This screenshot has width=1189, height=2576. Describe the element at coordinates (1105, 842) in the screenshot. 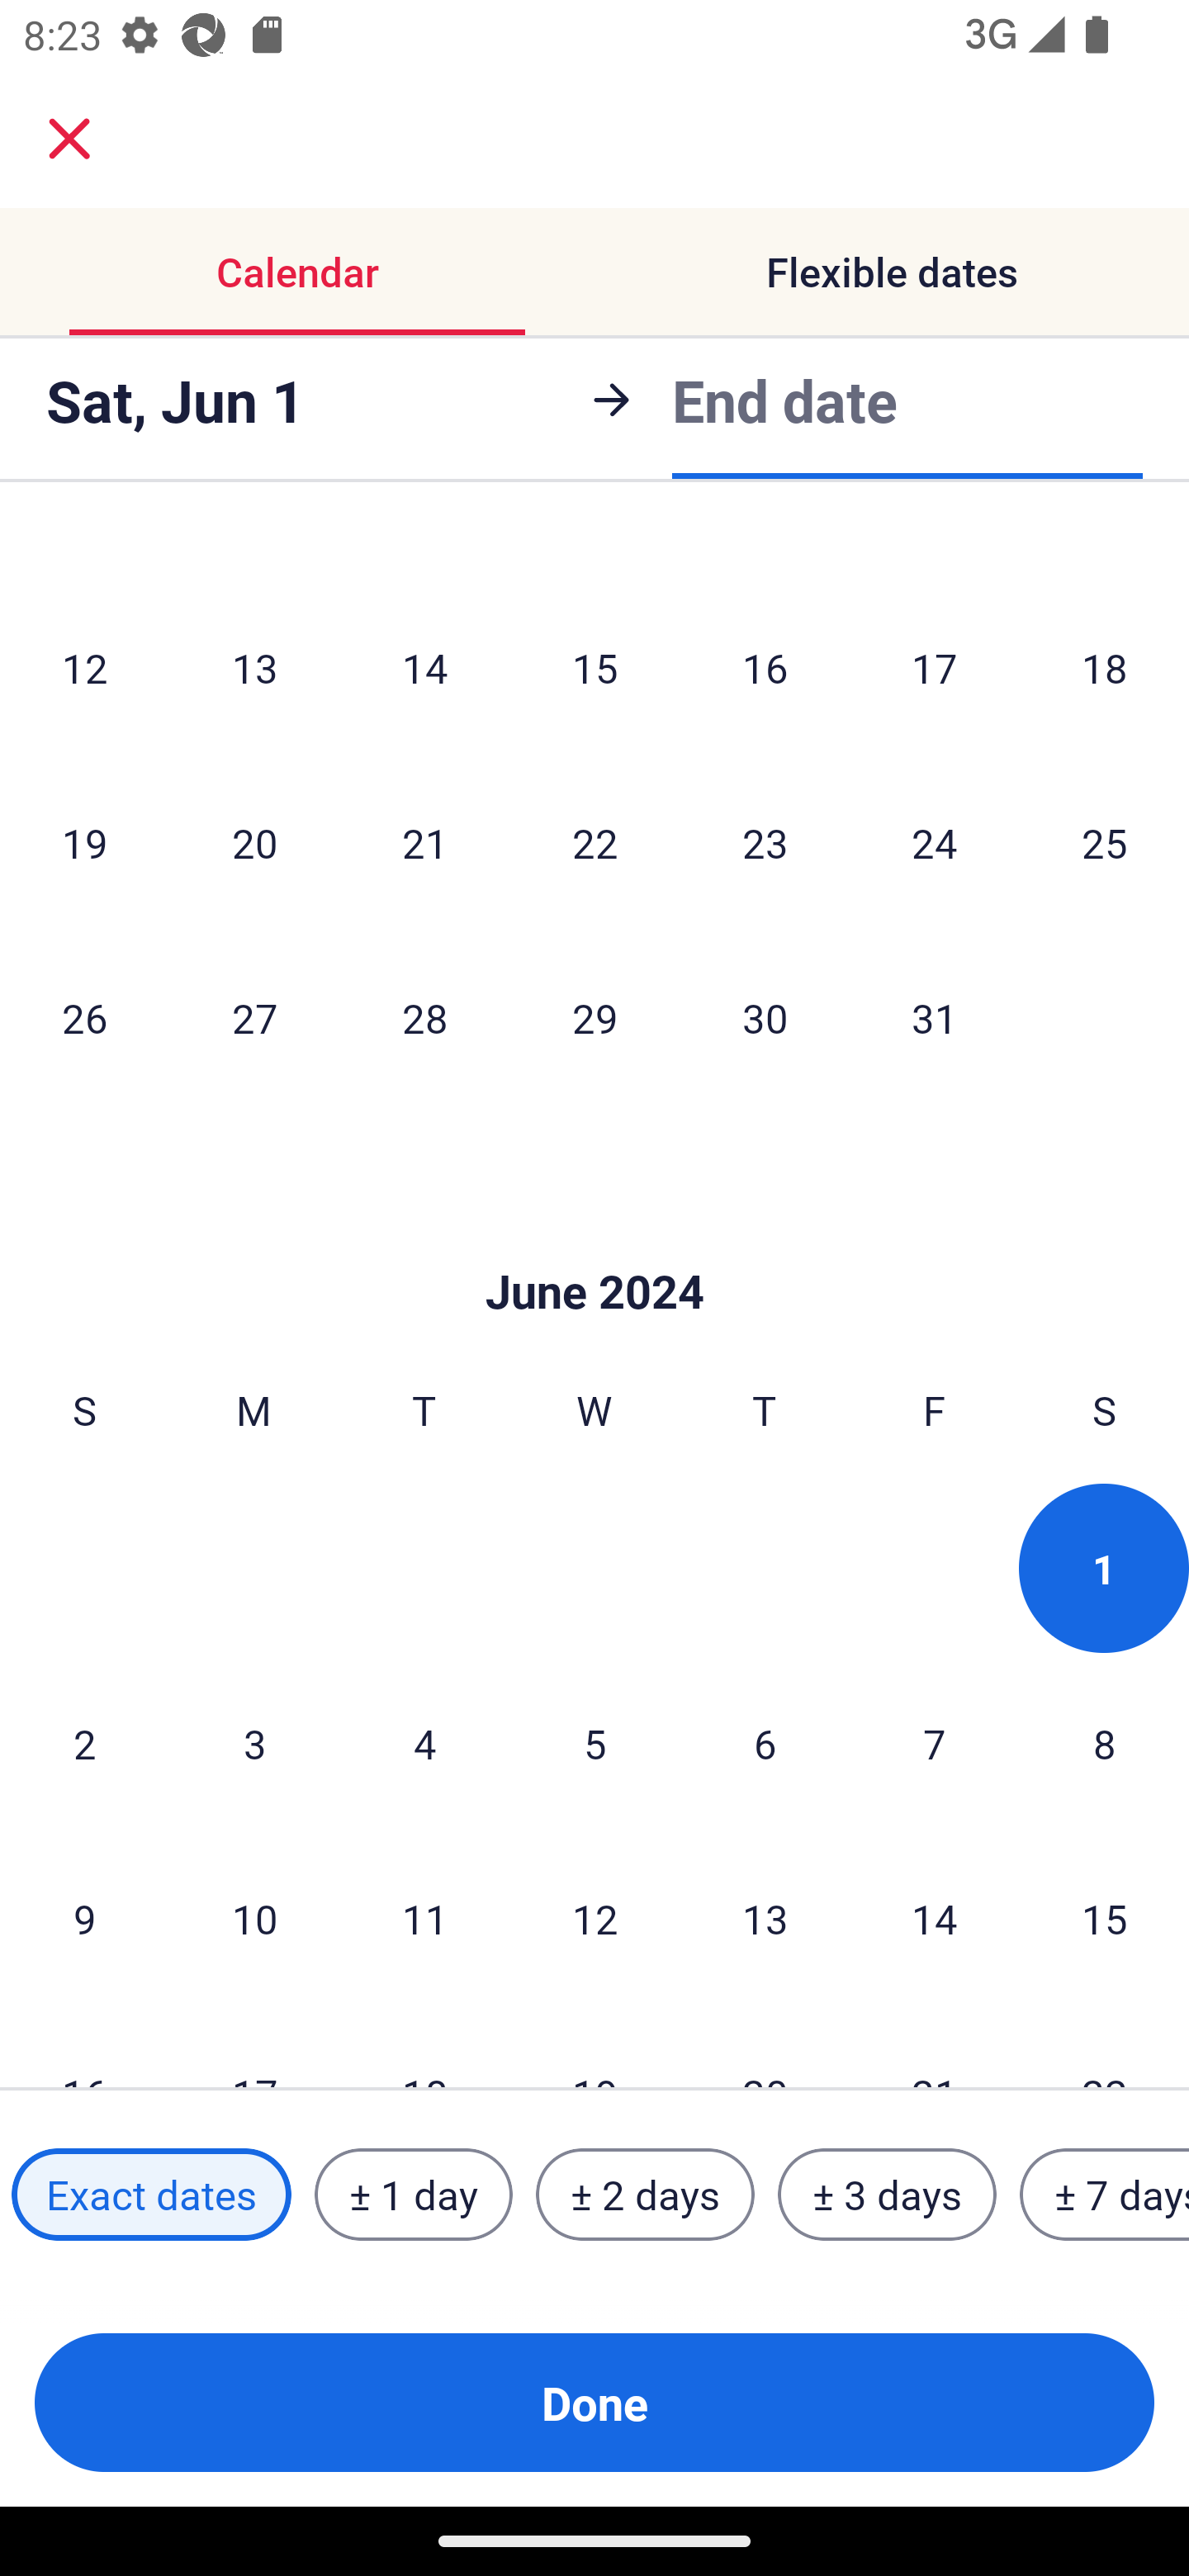

I see `25 Saturday, May 25, 2024` at that location.